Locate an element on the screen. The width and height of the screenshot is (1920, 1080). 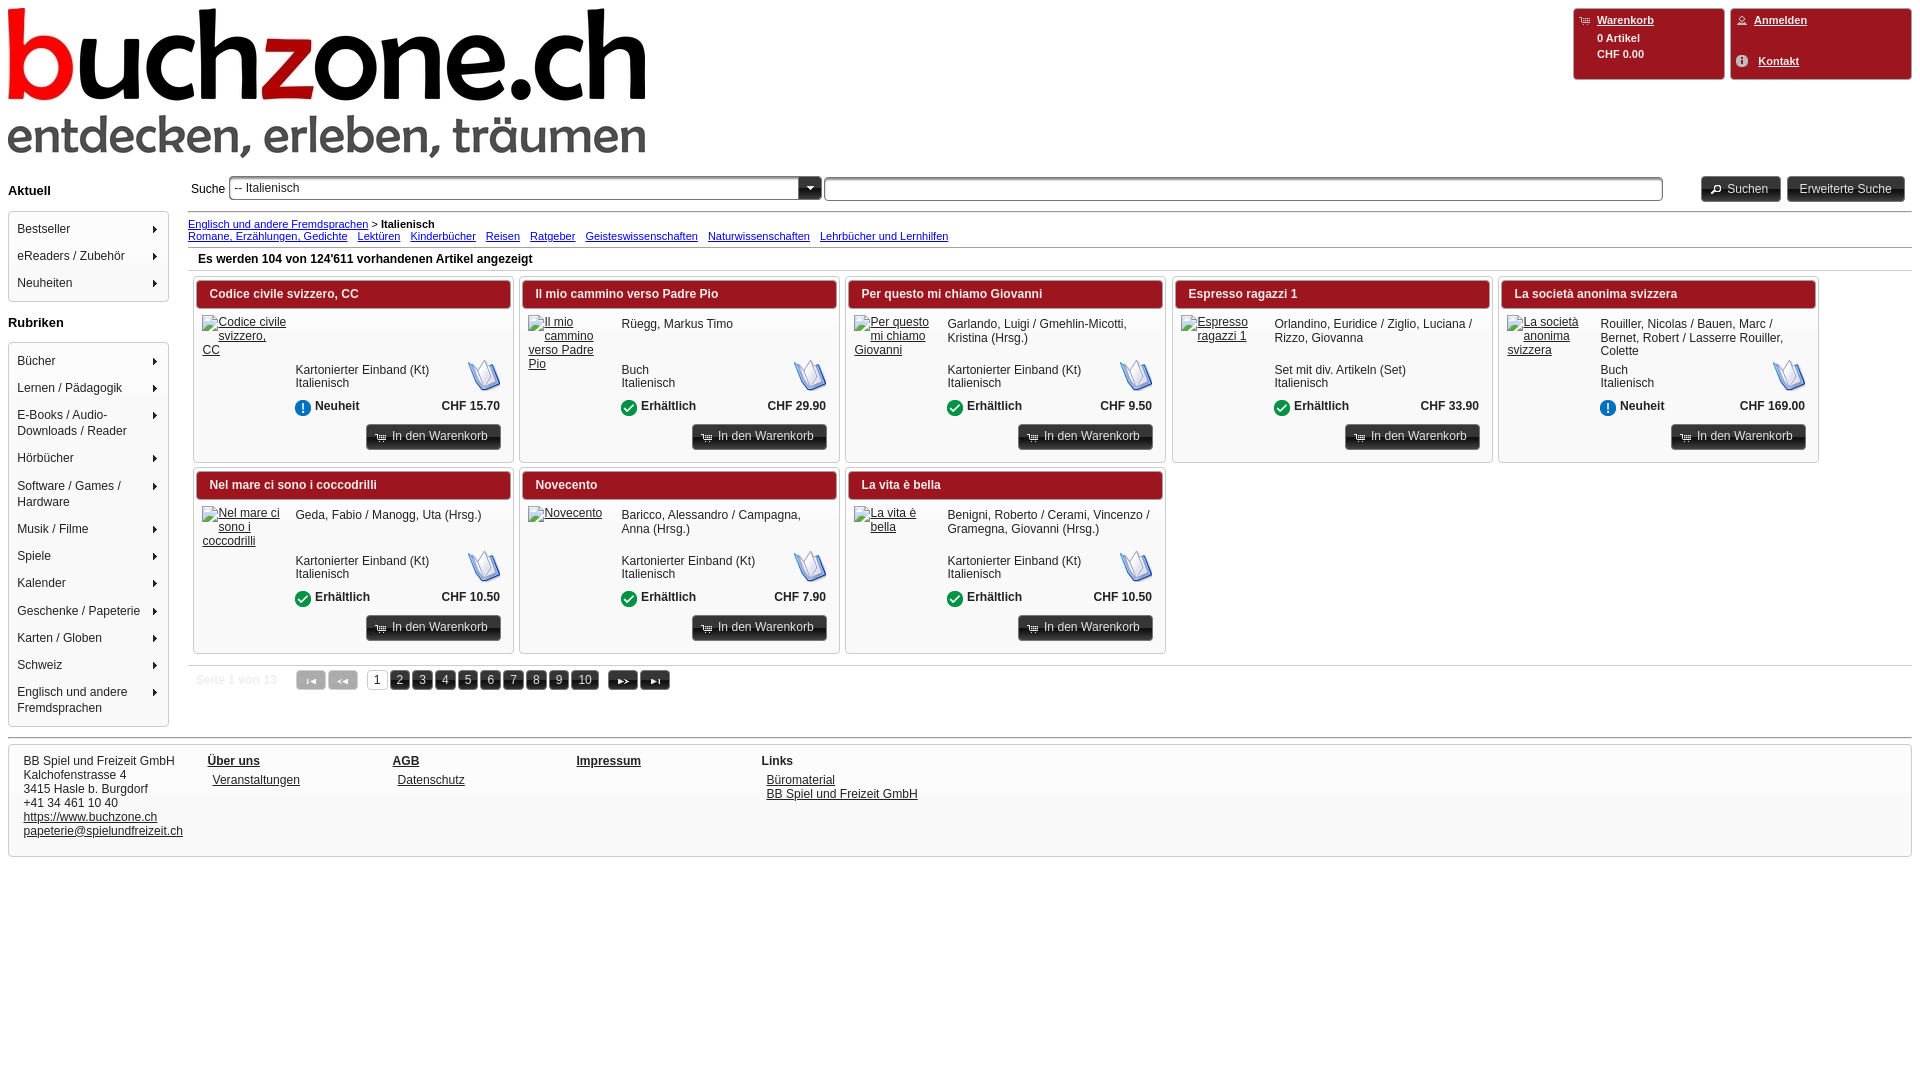
Datenschutz is located at coordinates (432, 780).